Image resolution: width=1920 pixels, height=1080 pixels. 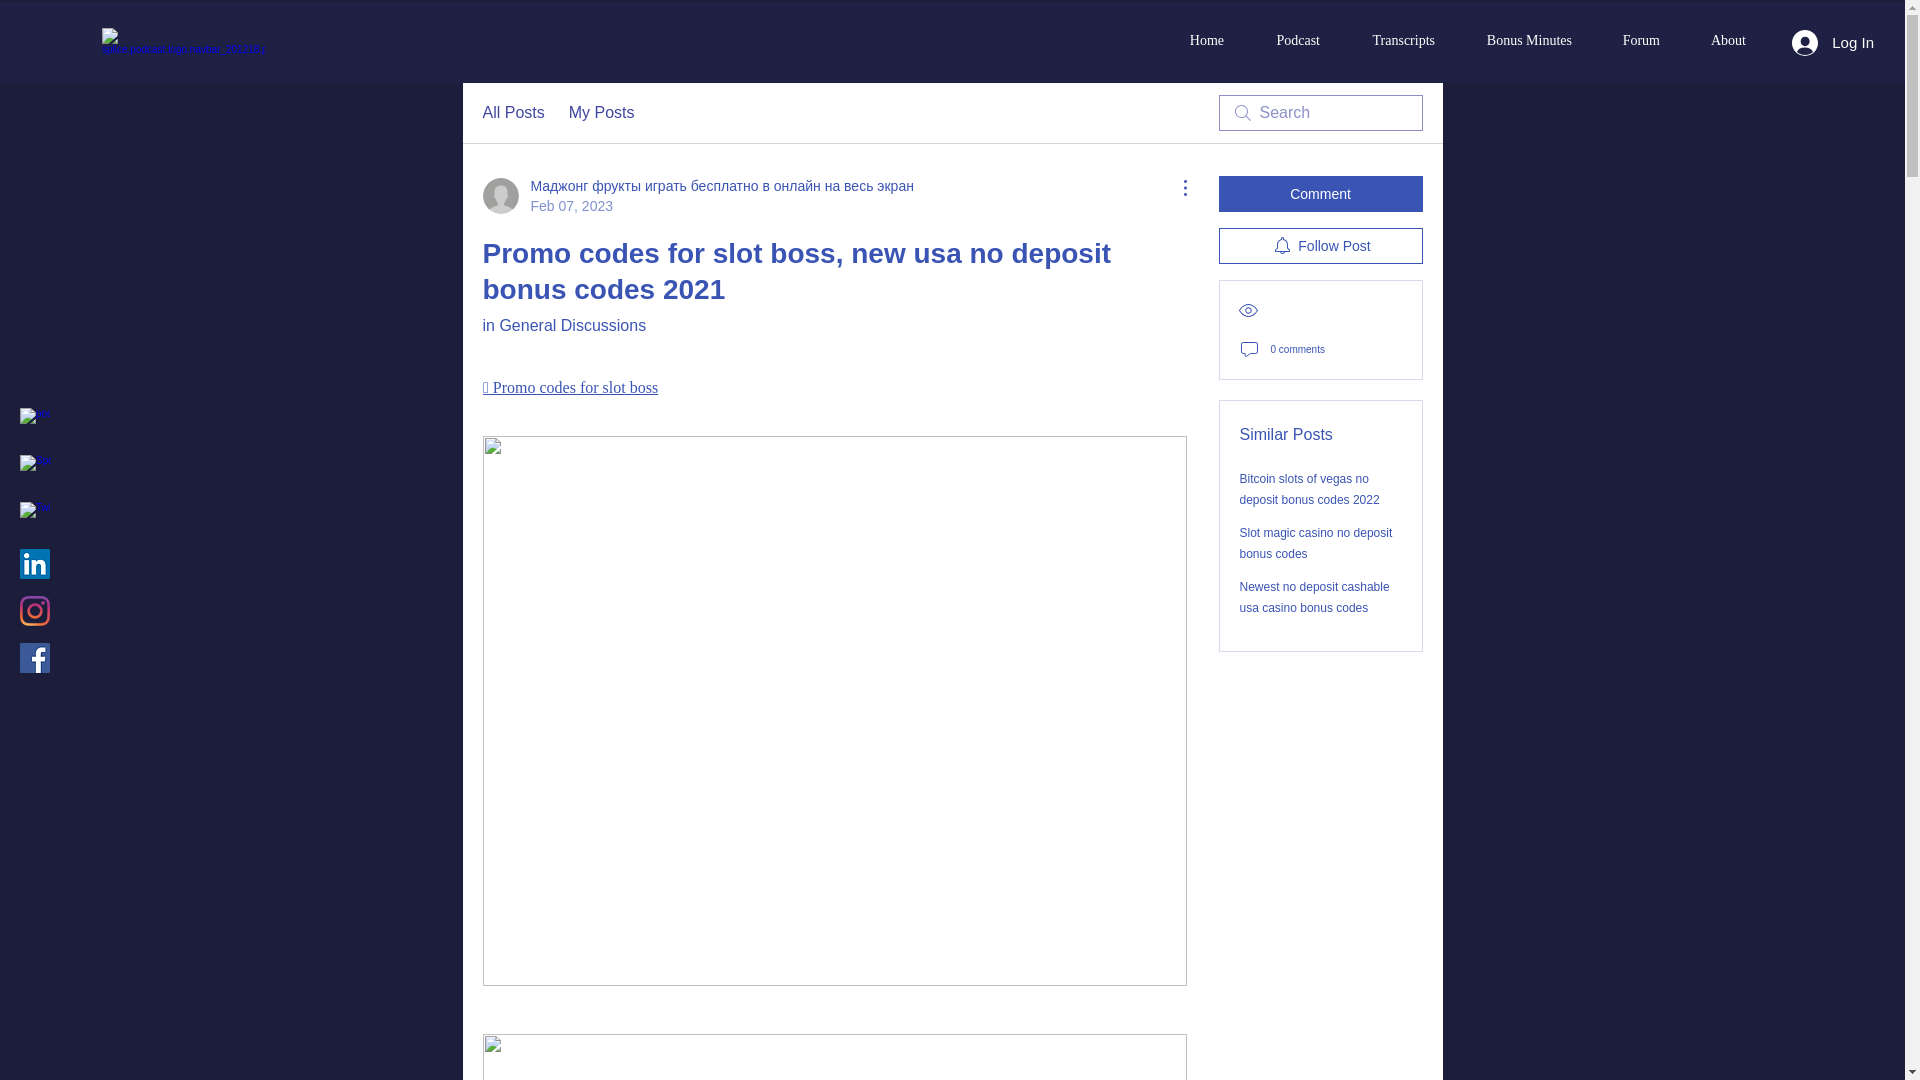 I want to click on Slot magic casino no deposit bonus codes, so click(x=1316, y=542).